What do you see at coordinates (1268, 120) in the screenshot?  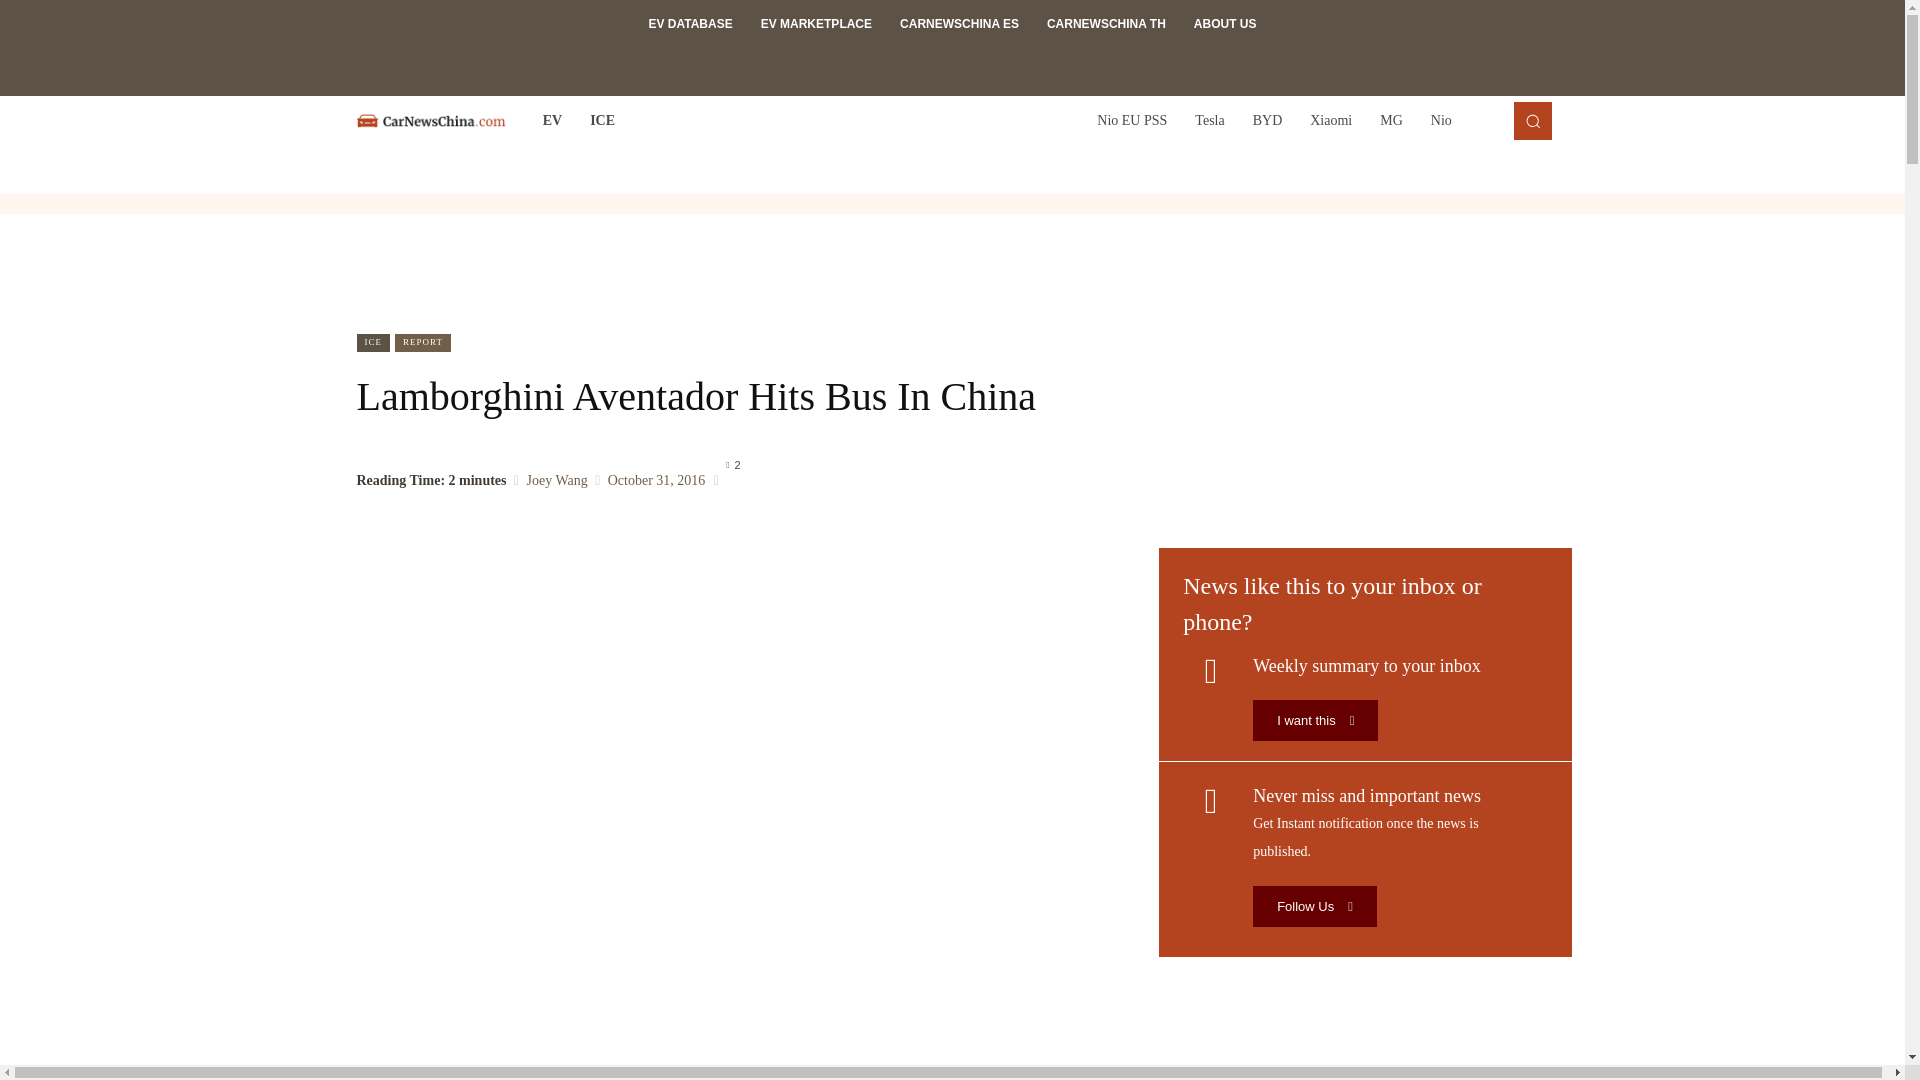 I see `BYD` at bounding box center [1268, 120].